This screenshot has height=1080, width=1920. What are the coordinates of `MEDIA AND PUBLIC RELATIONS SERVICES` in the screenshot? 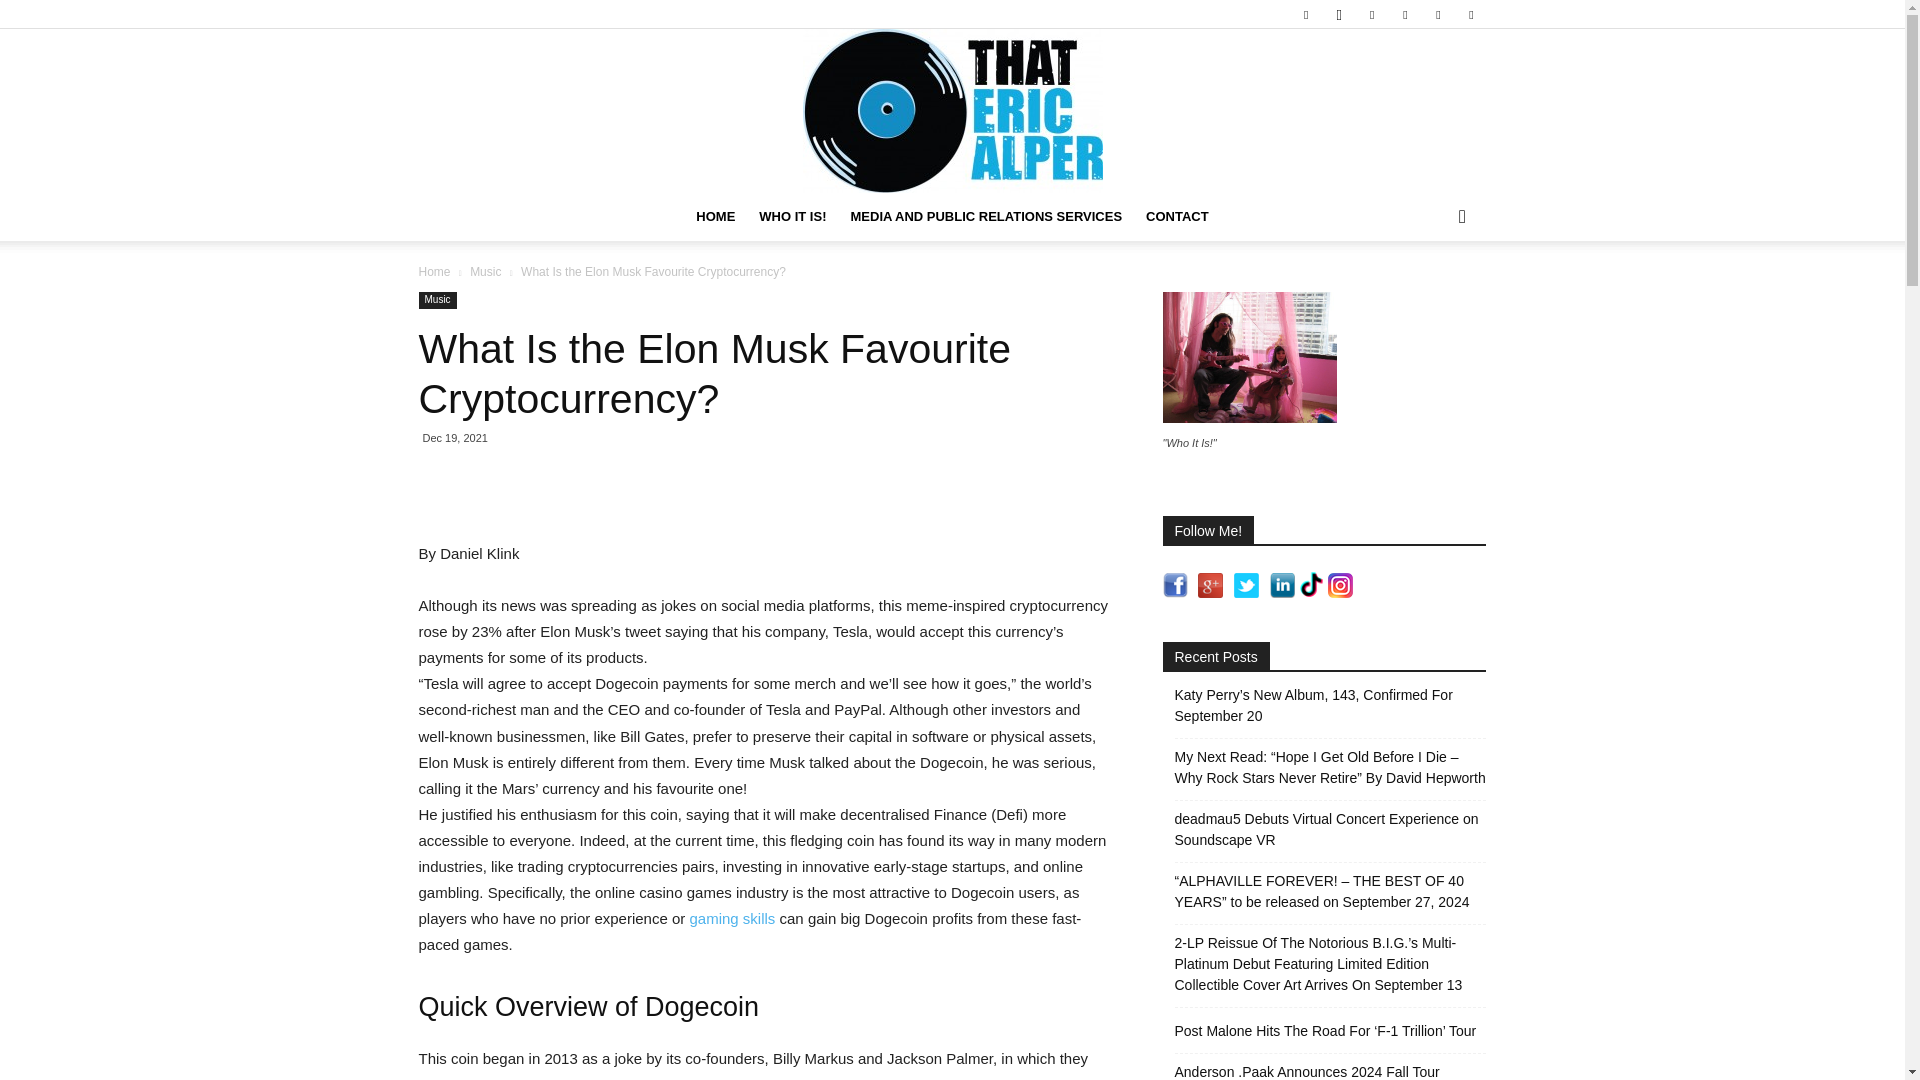 It's located at (986, 216).